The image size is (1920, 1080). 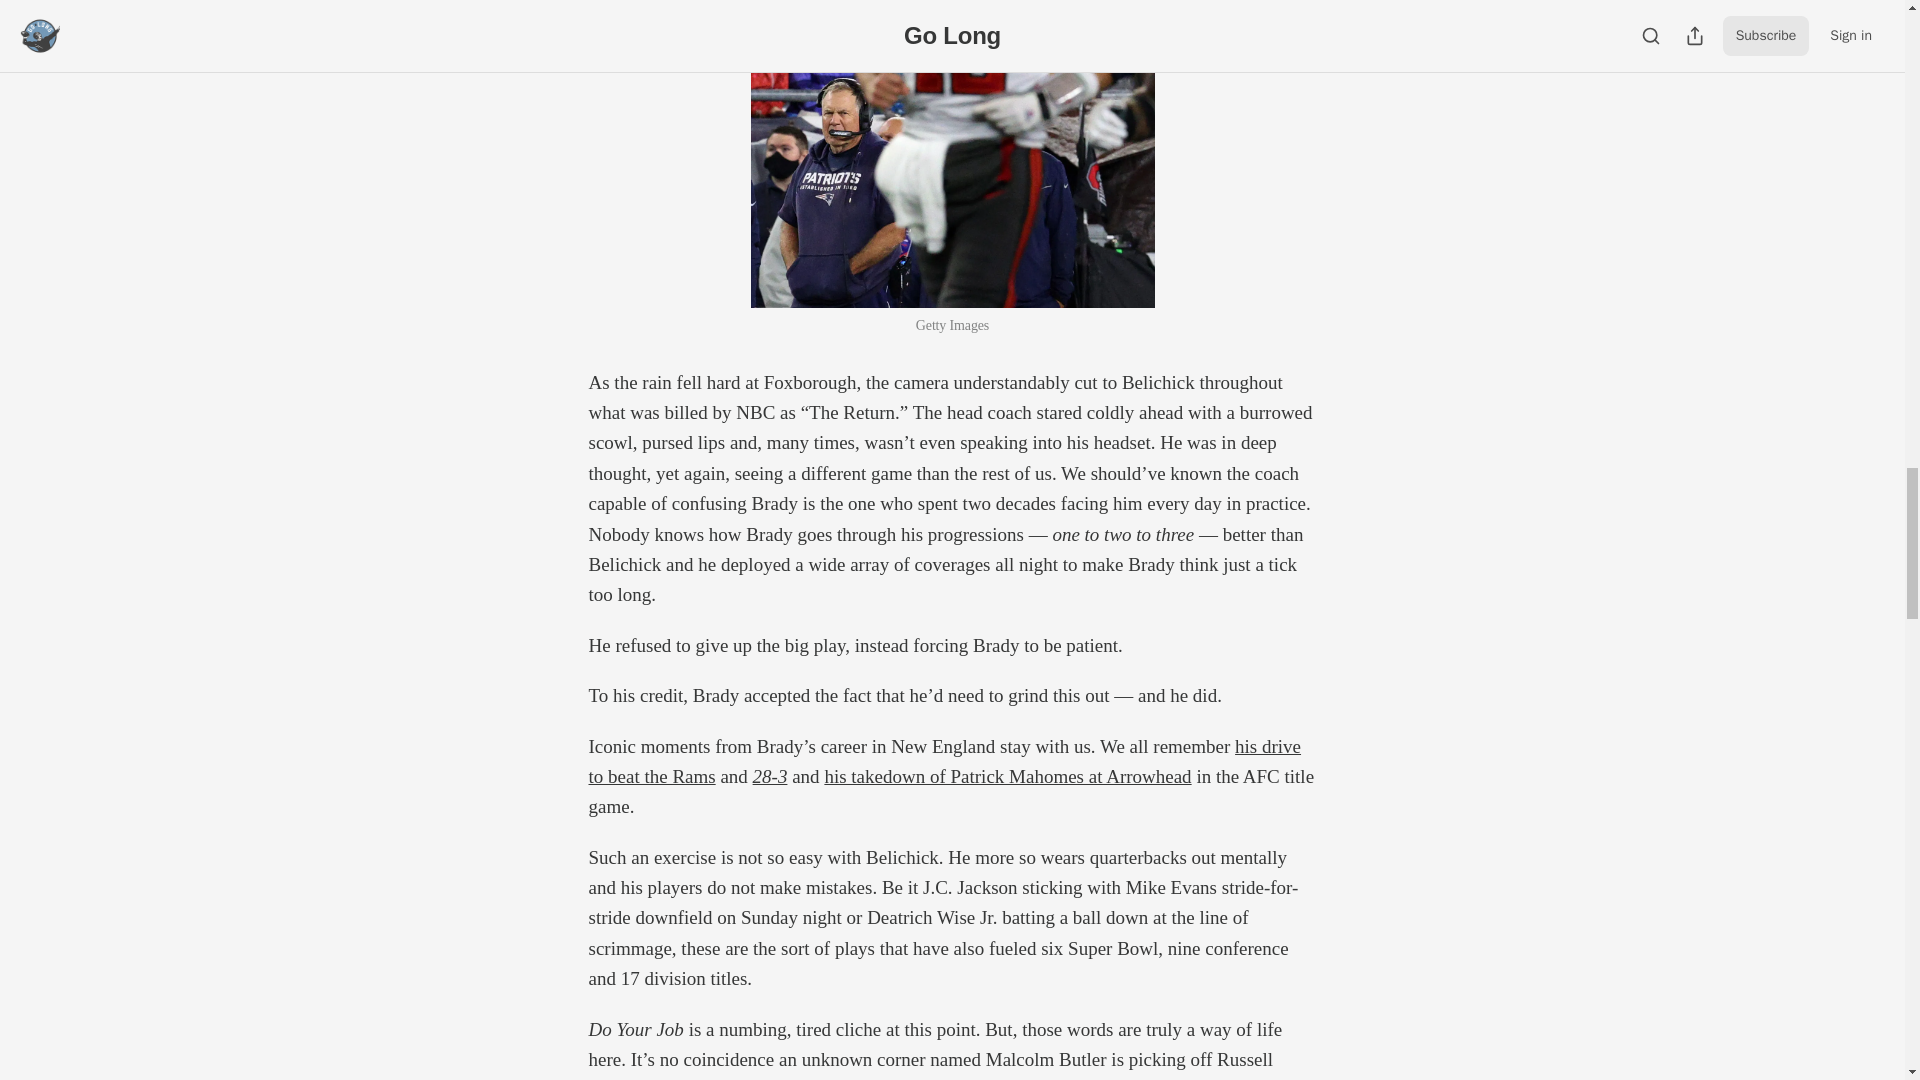 I want to click on his takedown of Patrick Mahomes at Arrowhead, so click(x=1006, y=776).